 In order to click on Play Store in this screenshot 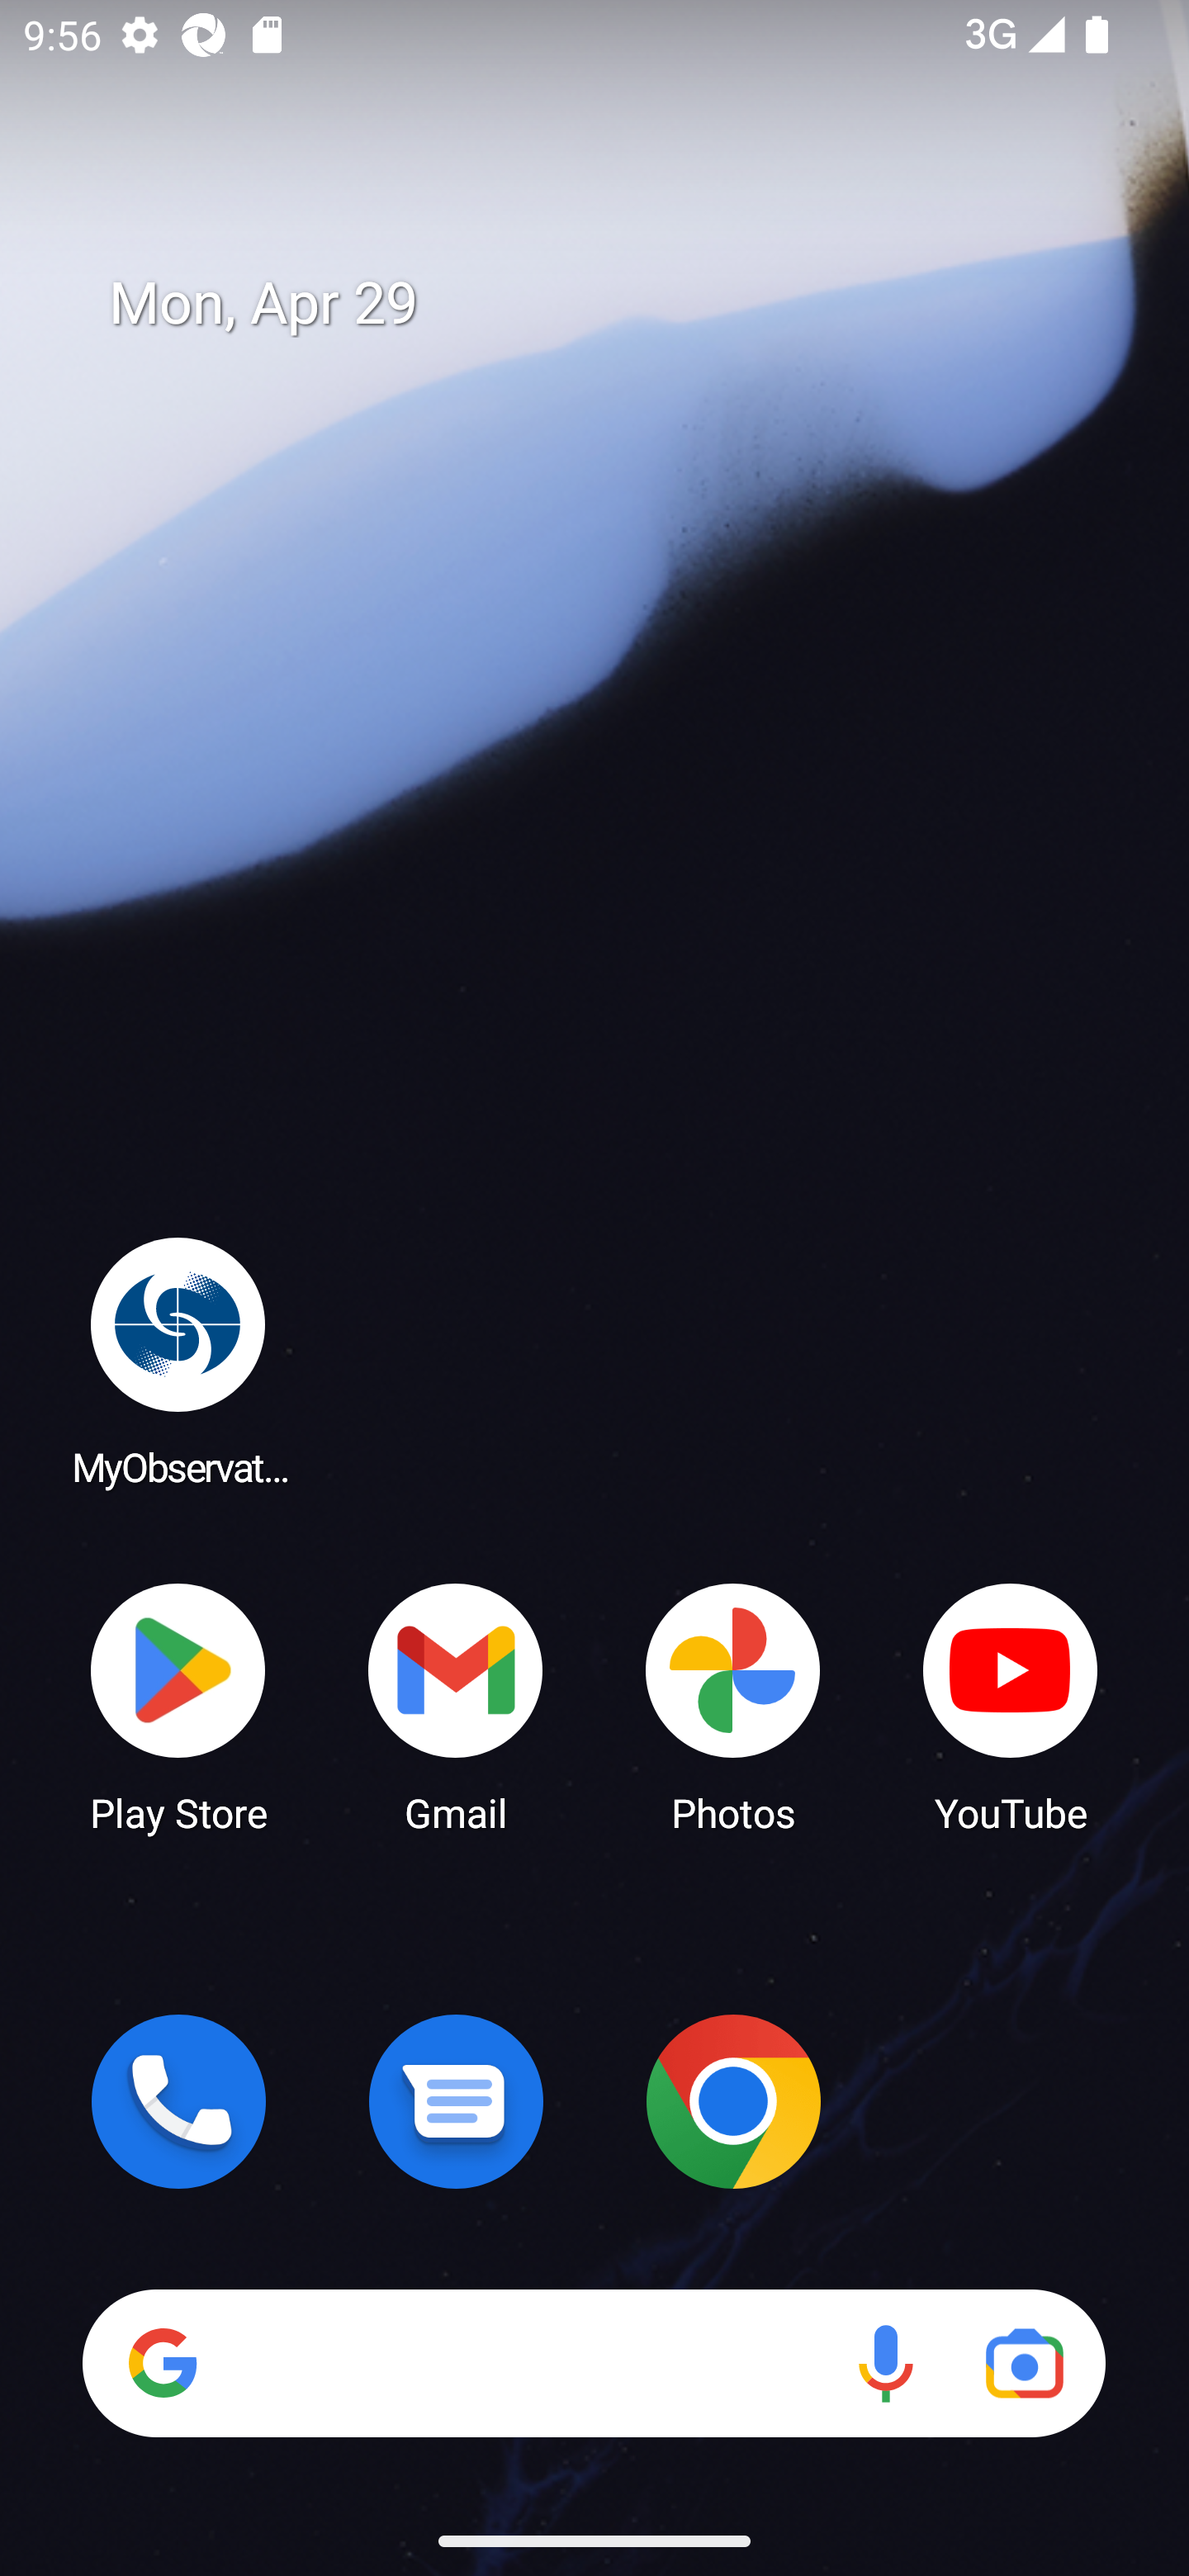, I will do `click(178, 1706)`.